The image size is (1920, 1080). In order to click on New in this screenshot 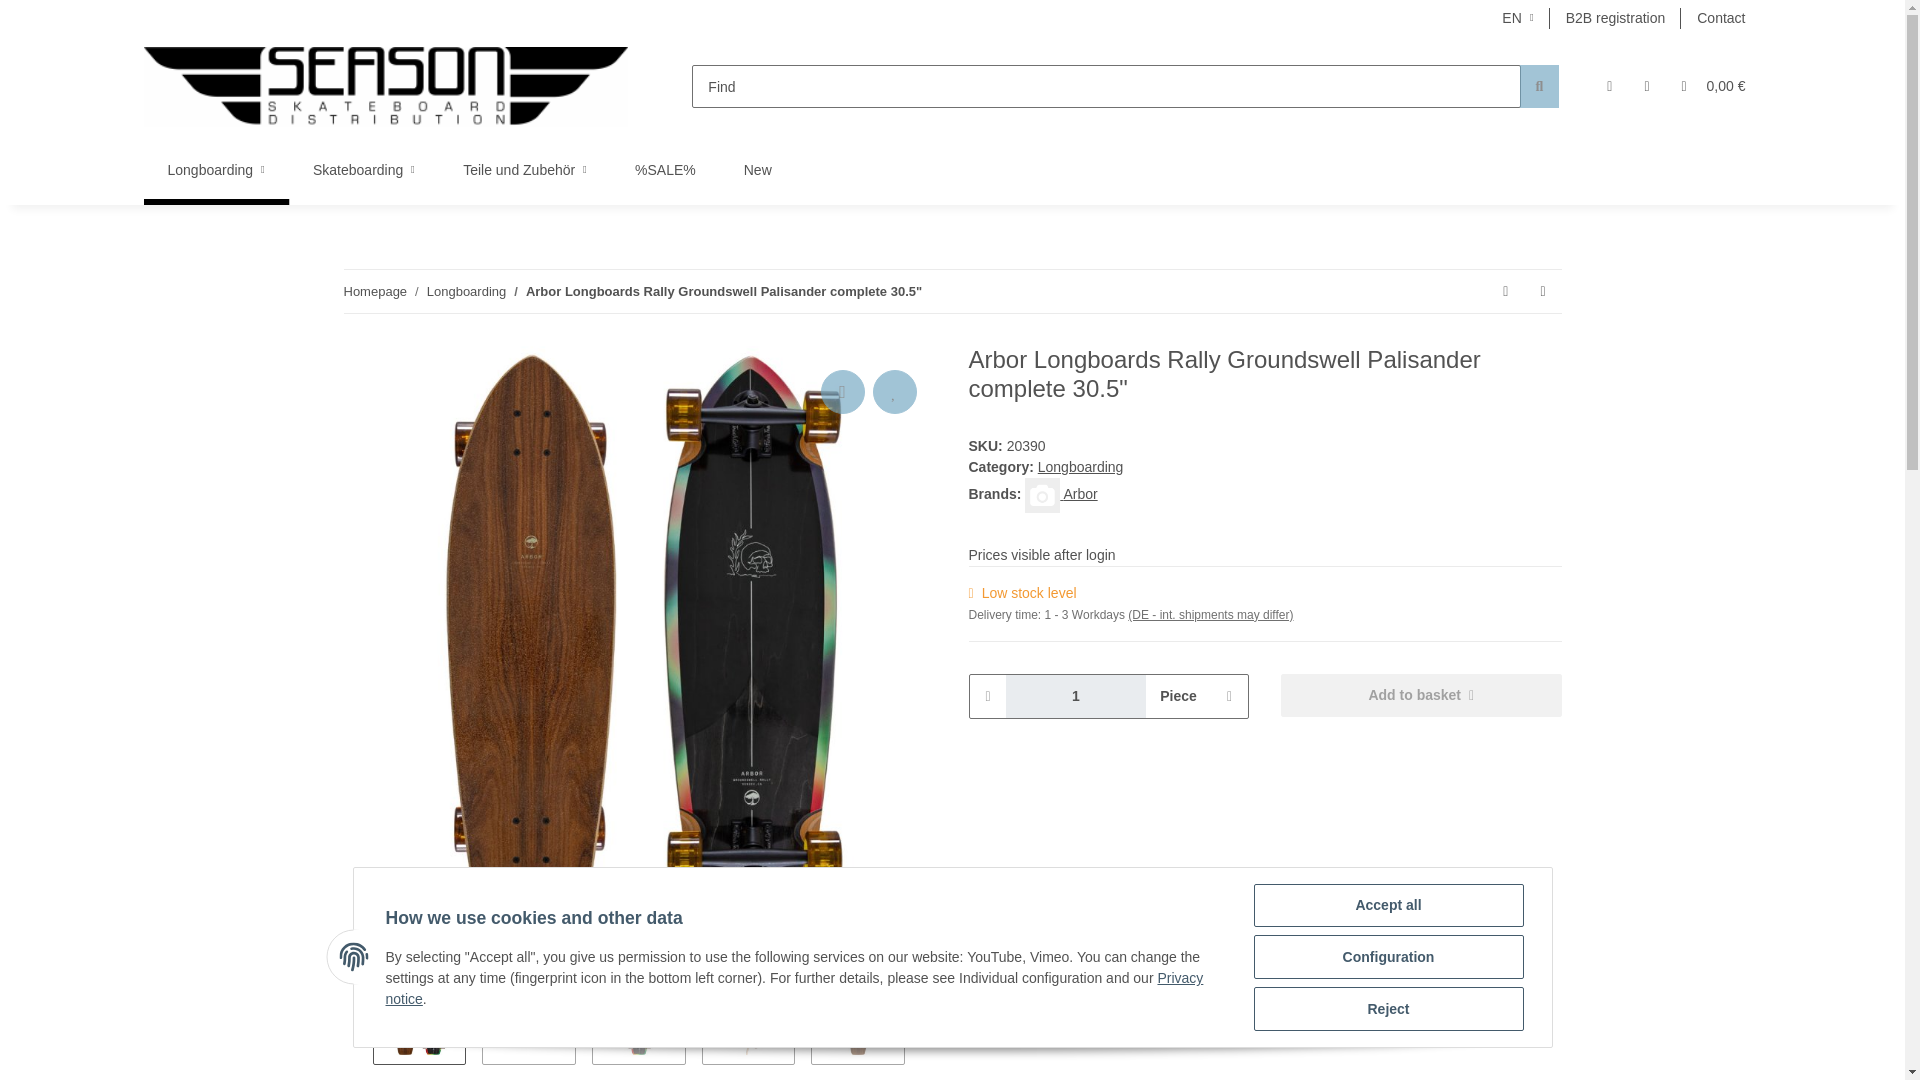, I will do `click(758, 170)`.